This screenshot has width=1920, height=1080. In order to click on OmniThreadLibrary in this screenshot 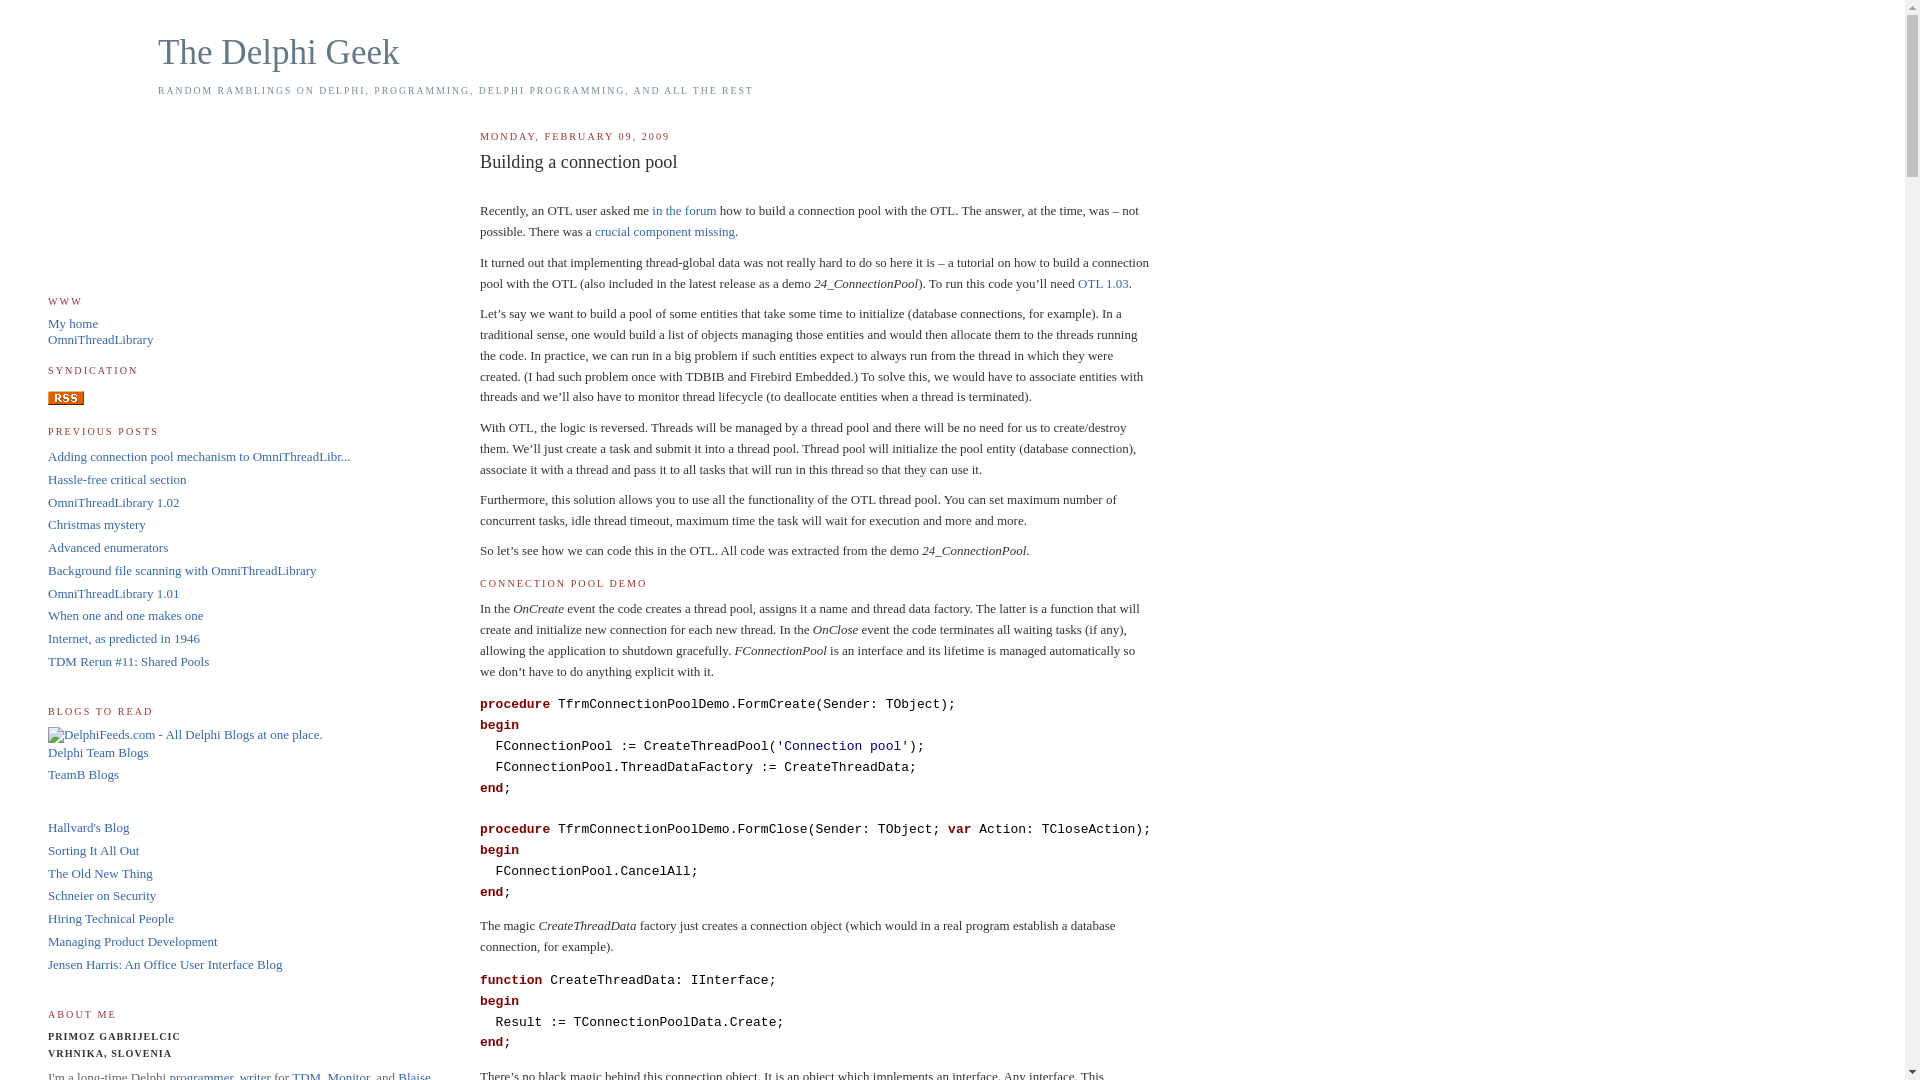, I will do `click(100, 340)`.